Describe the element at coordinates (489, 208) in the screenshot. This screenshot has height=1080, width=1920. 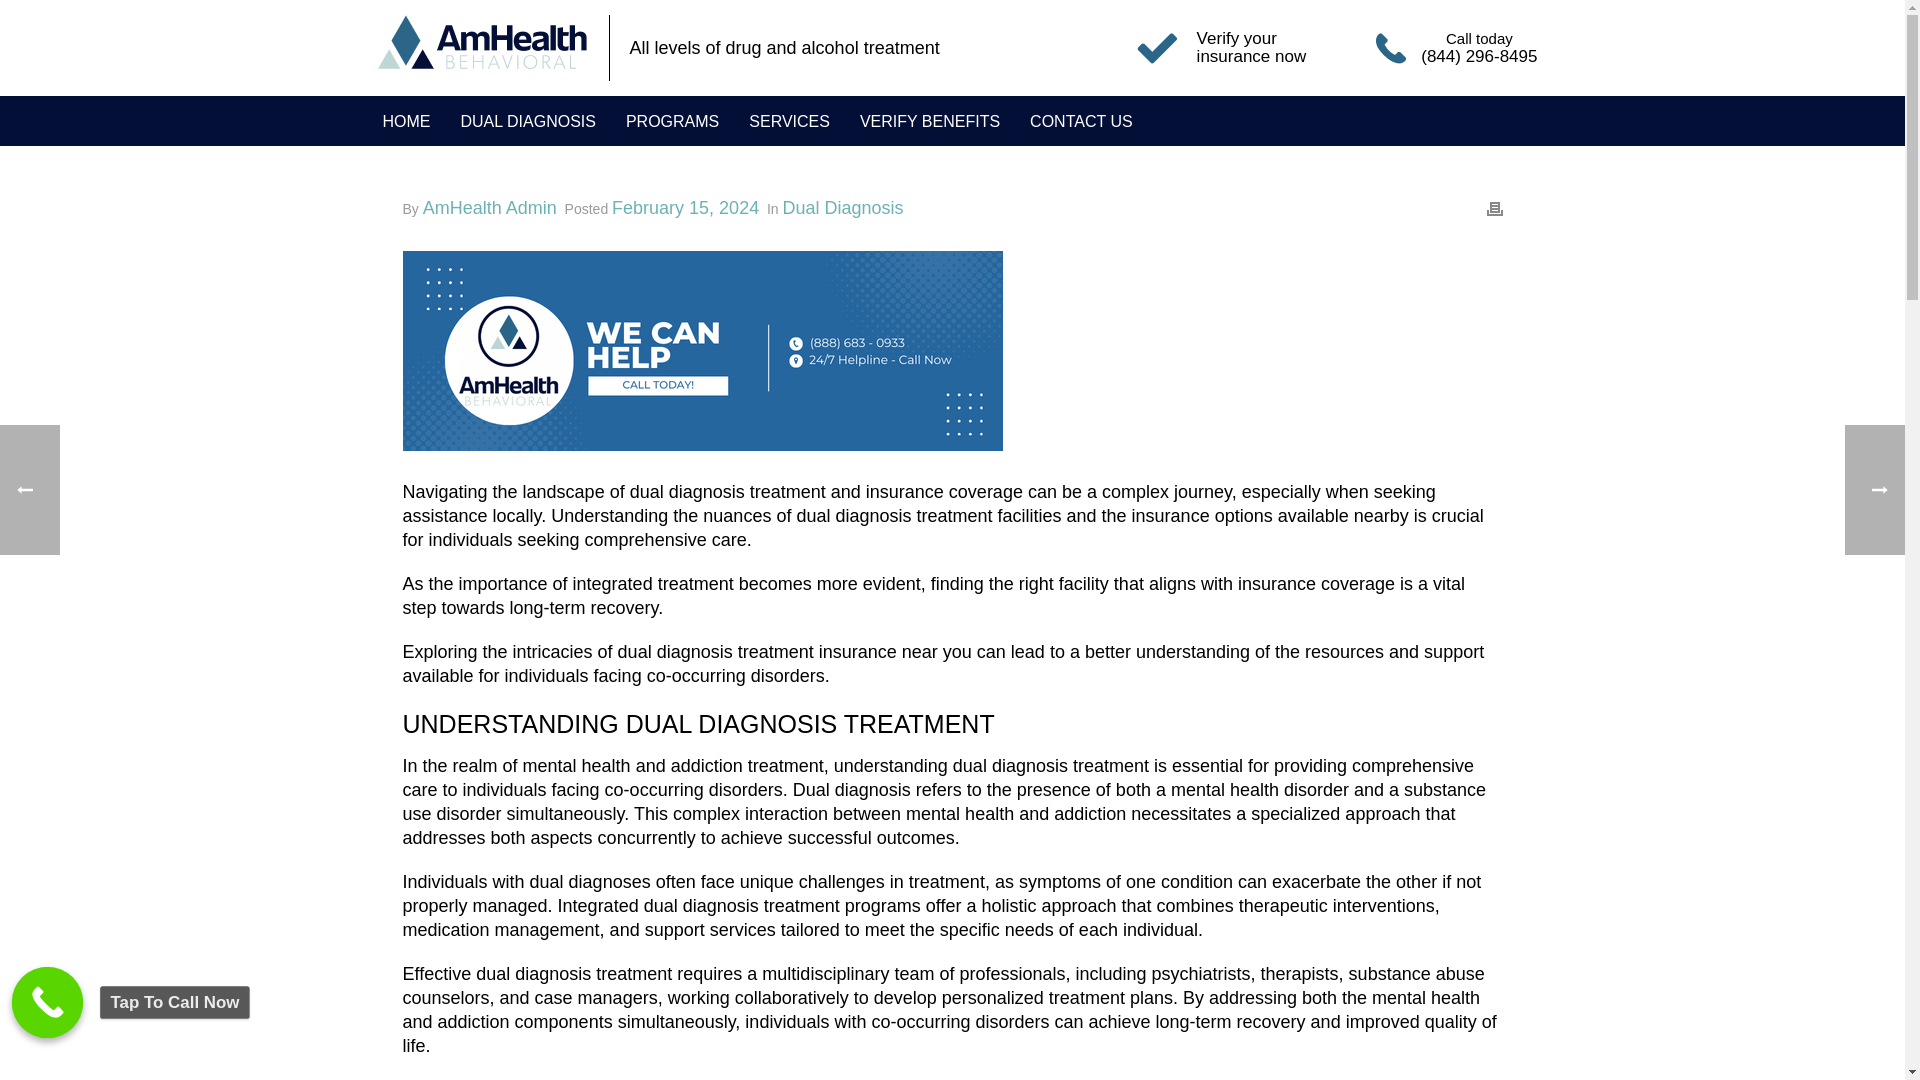
I see `AmHealth Admin` at that location.